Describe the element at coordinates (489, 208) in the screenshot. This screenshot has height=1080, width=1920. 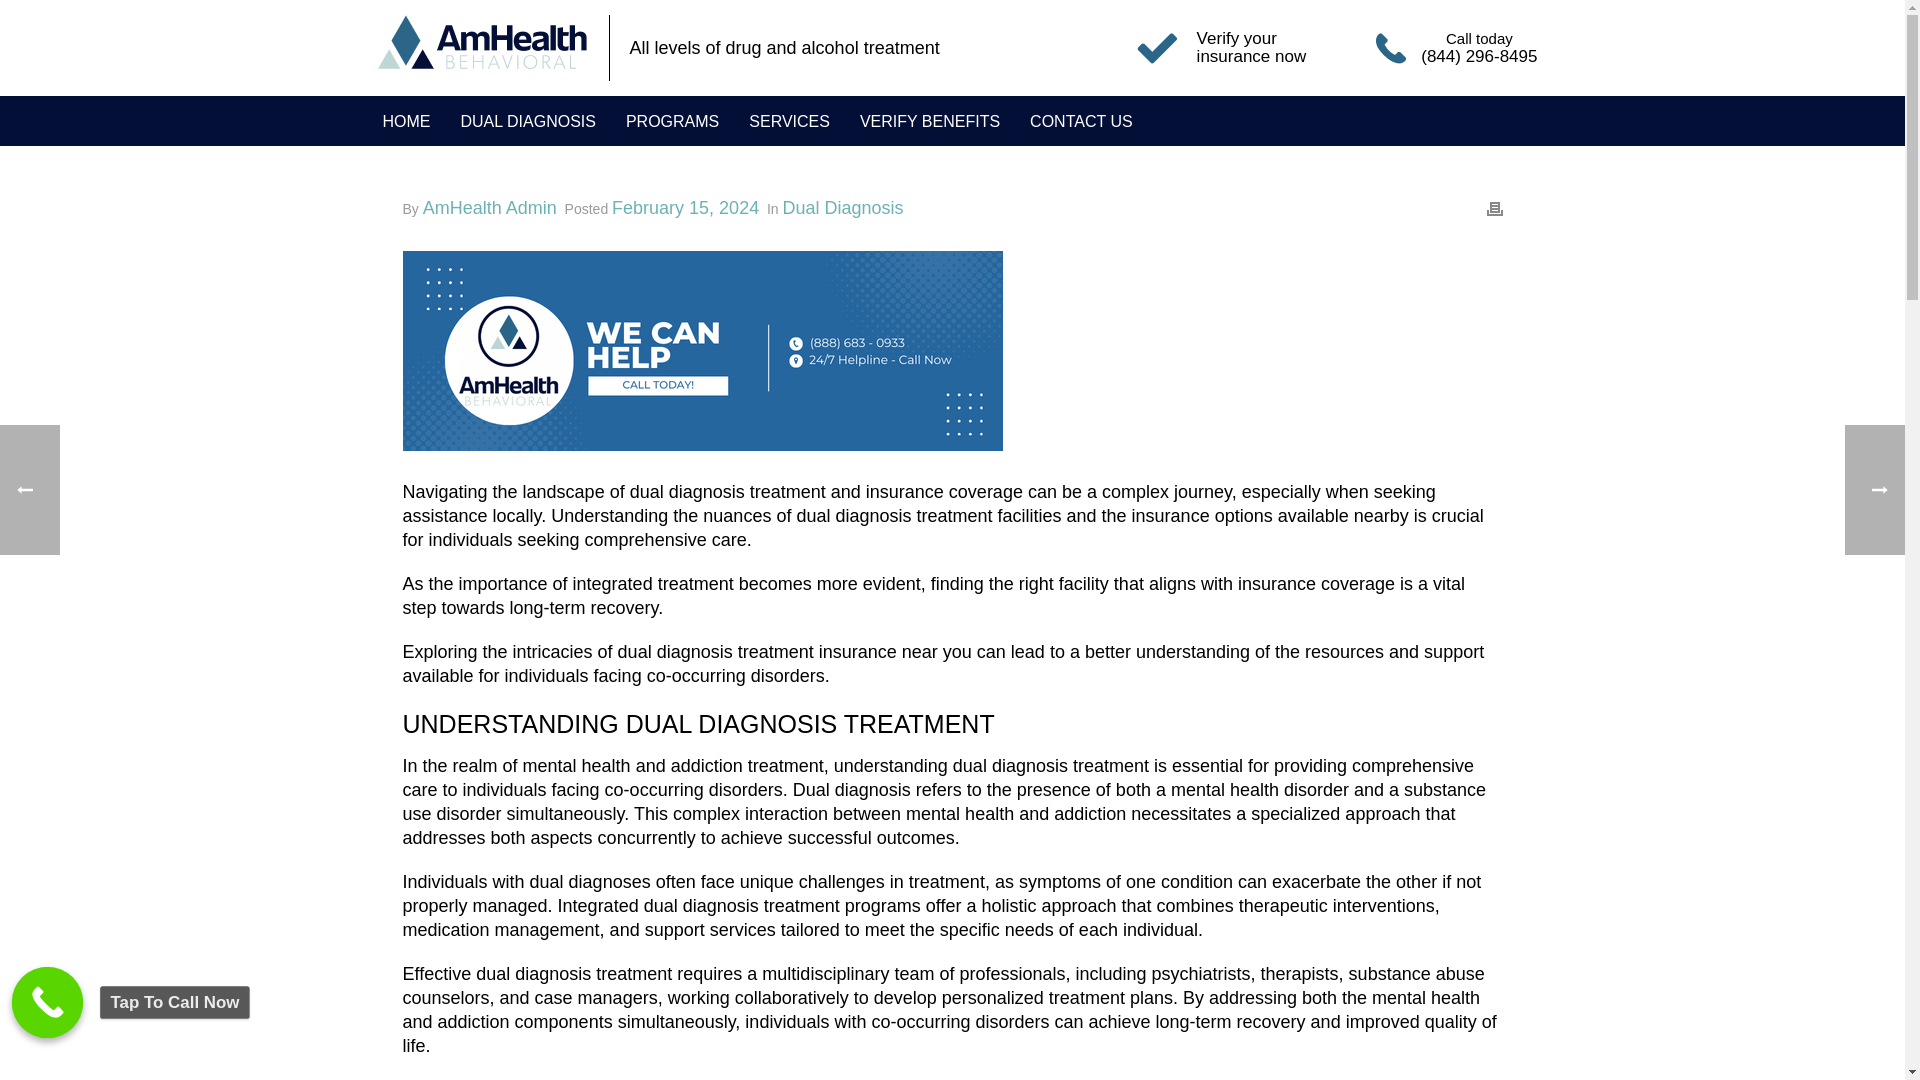
I see `AmHealth Admin` at that location.